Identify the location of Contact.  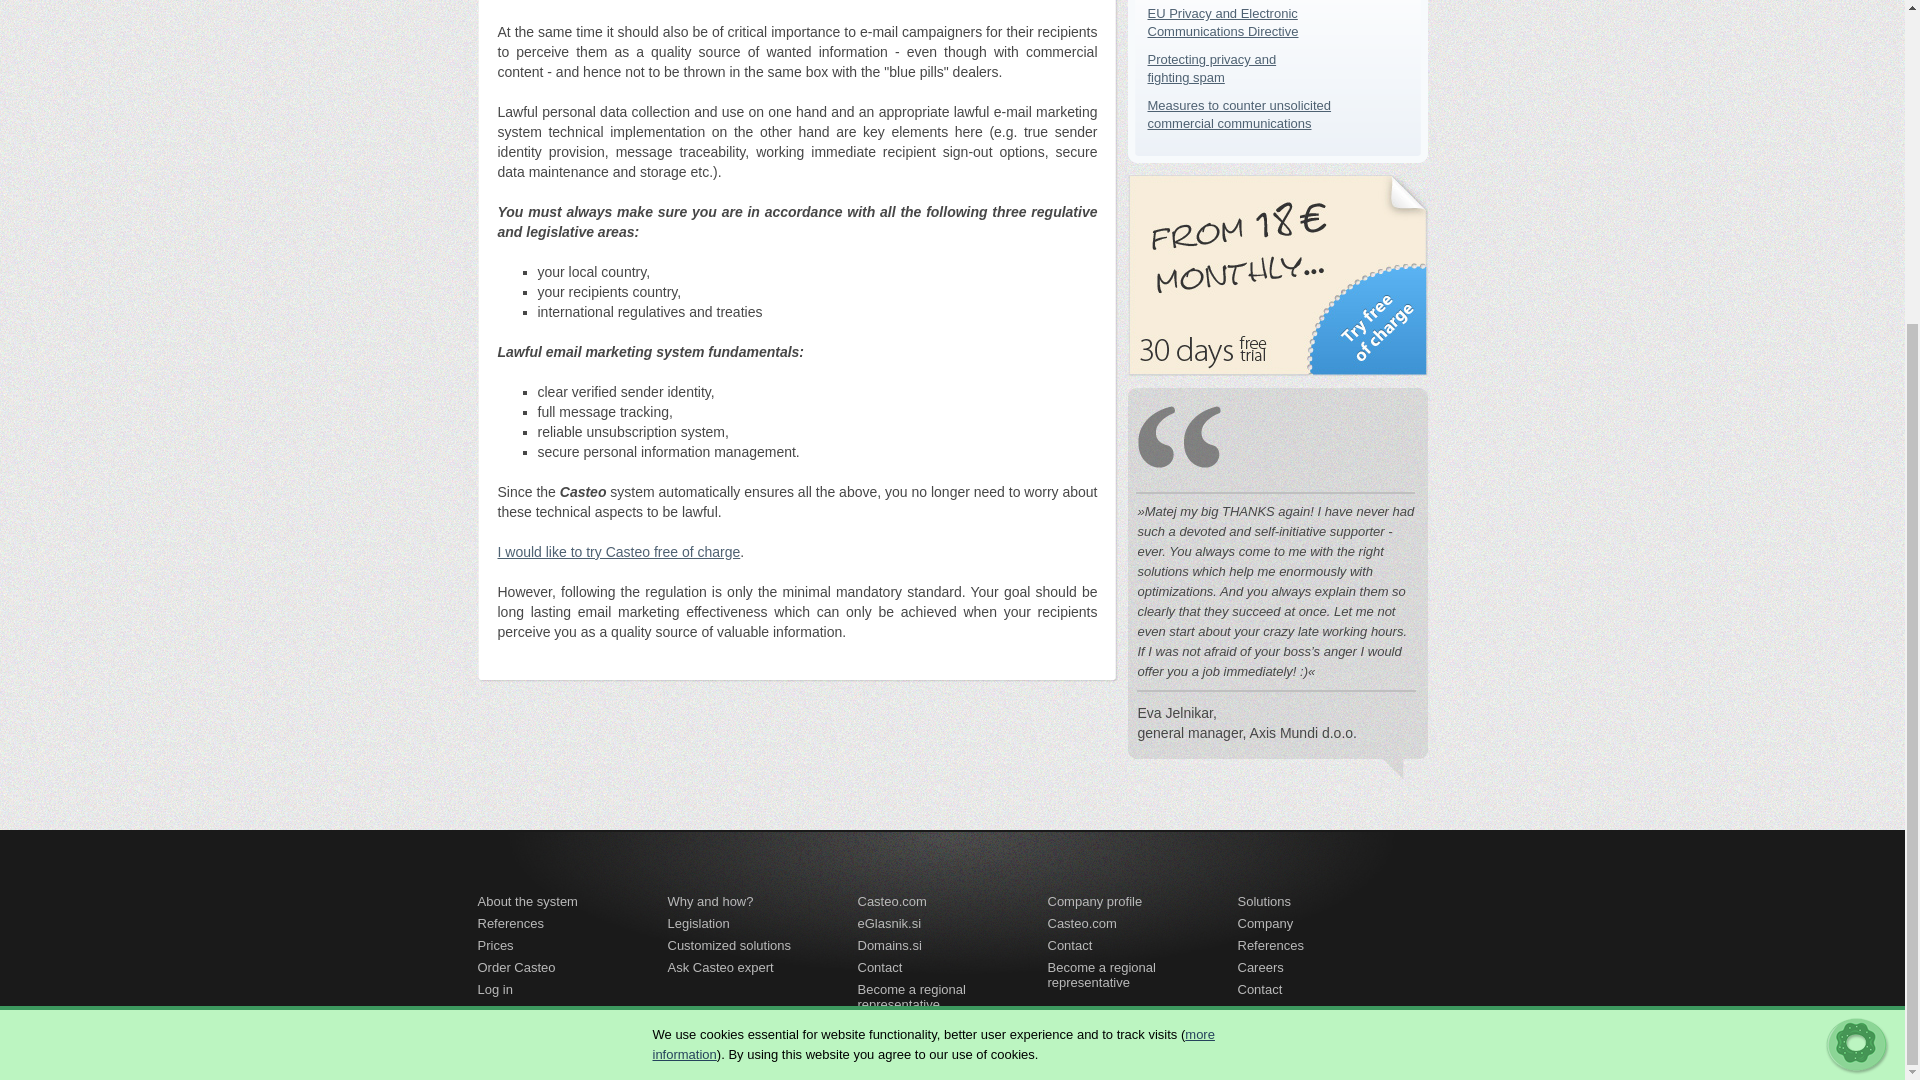
(1264, 904).